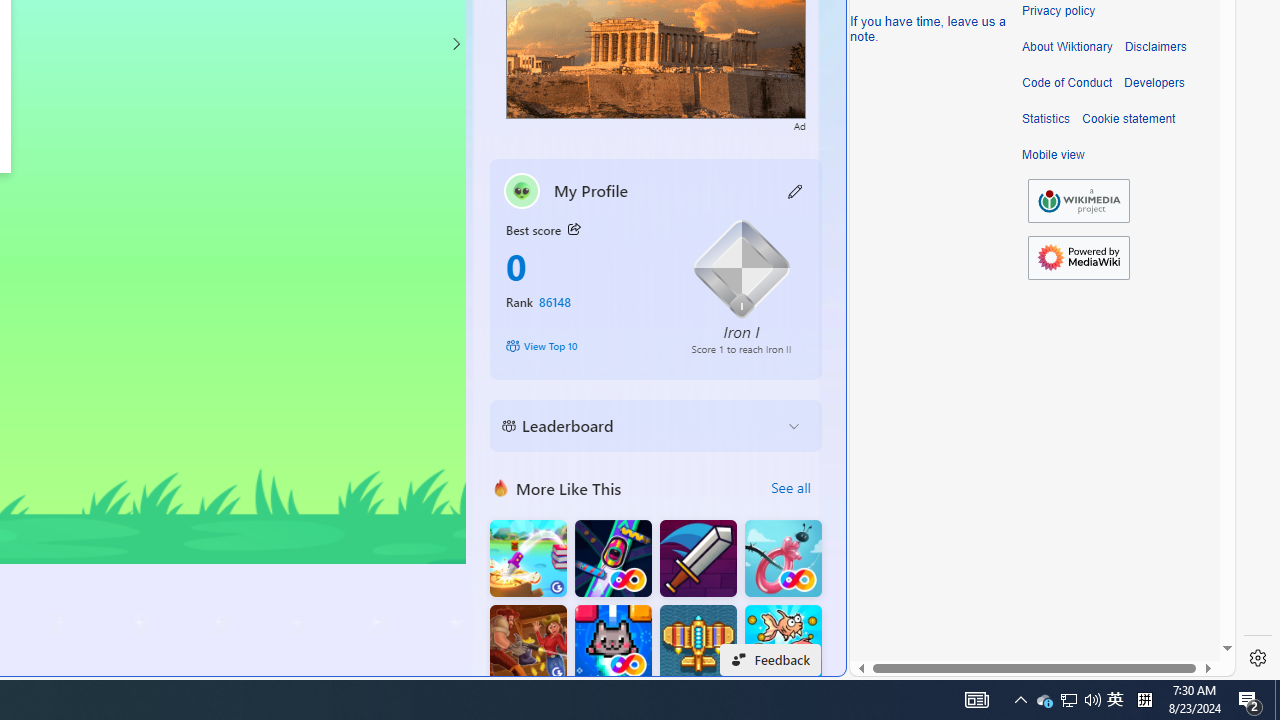 Image resolution: width=1280 pixels, height=720 pixels. I want to click on Powered by MediaWiki, so click(1078, 257).